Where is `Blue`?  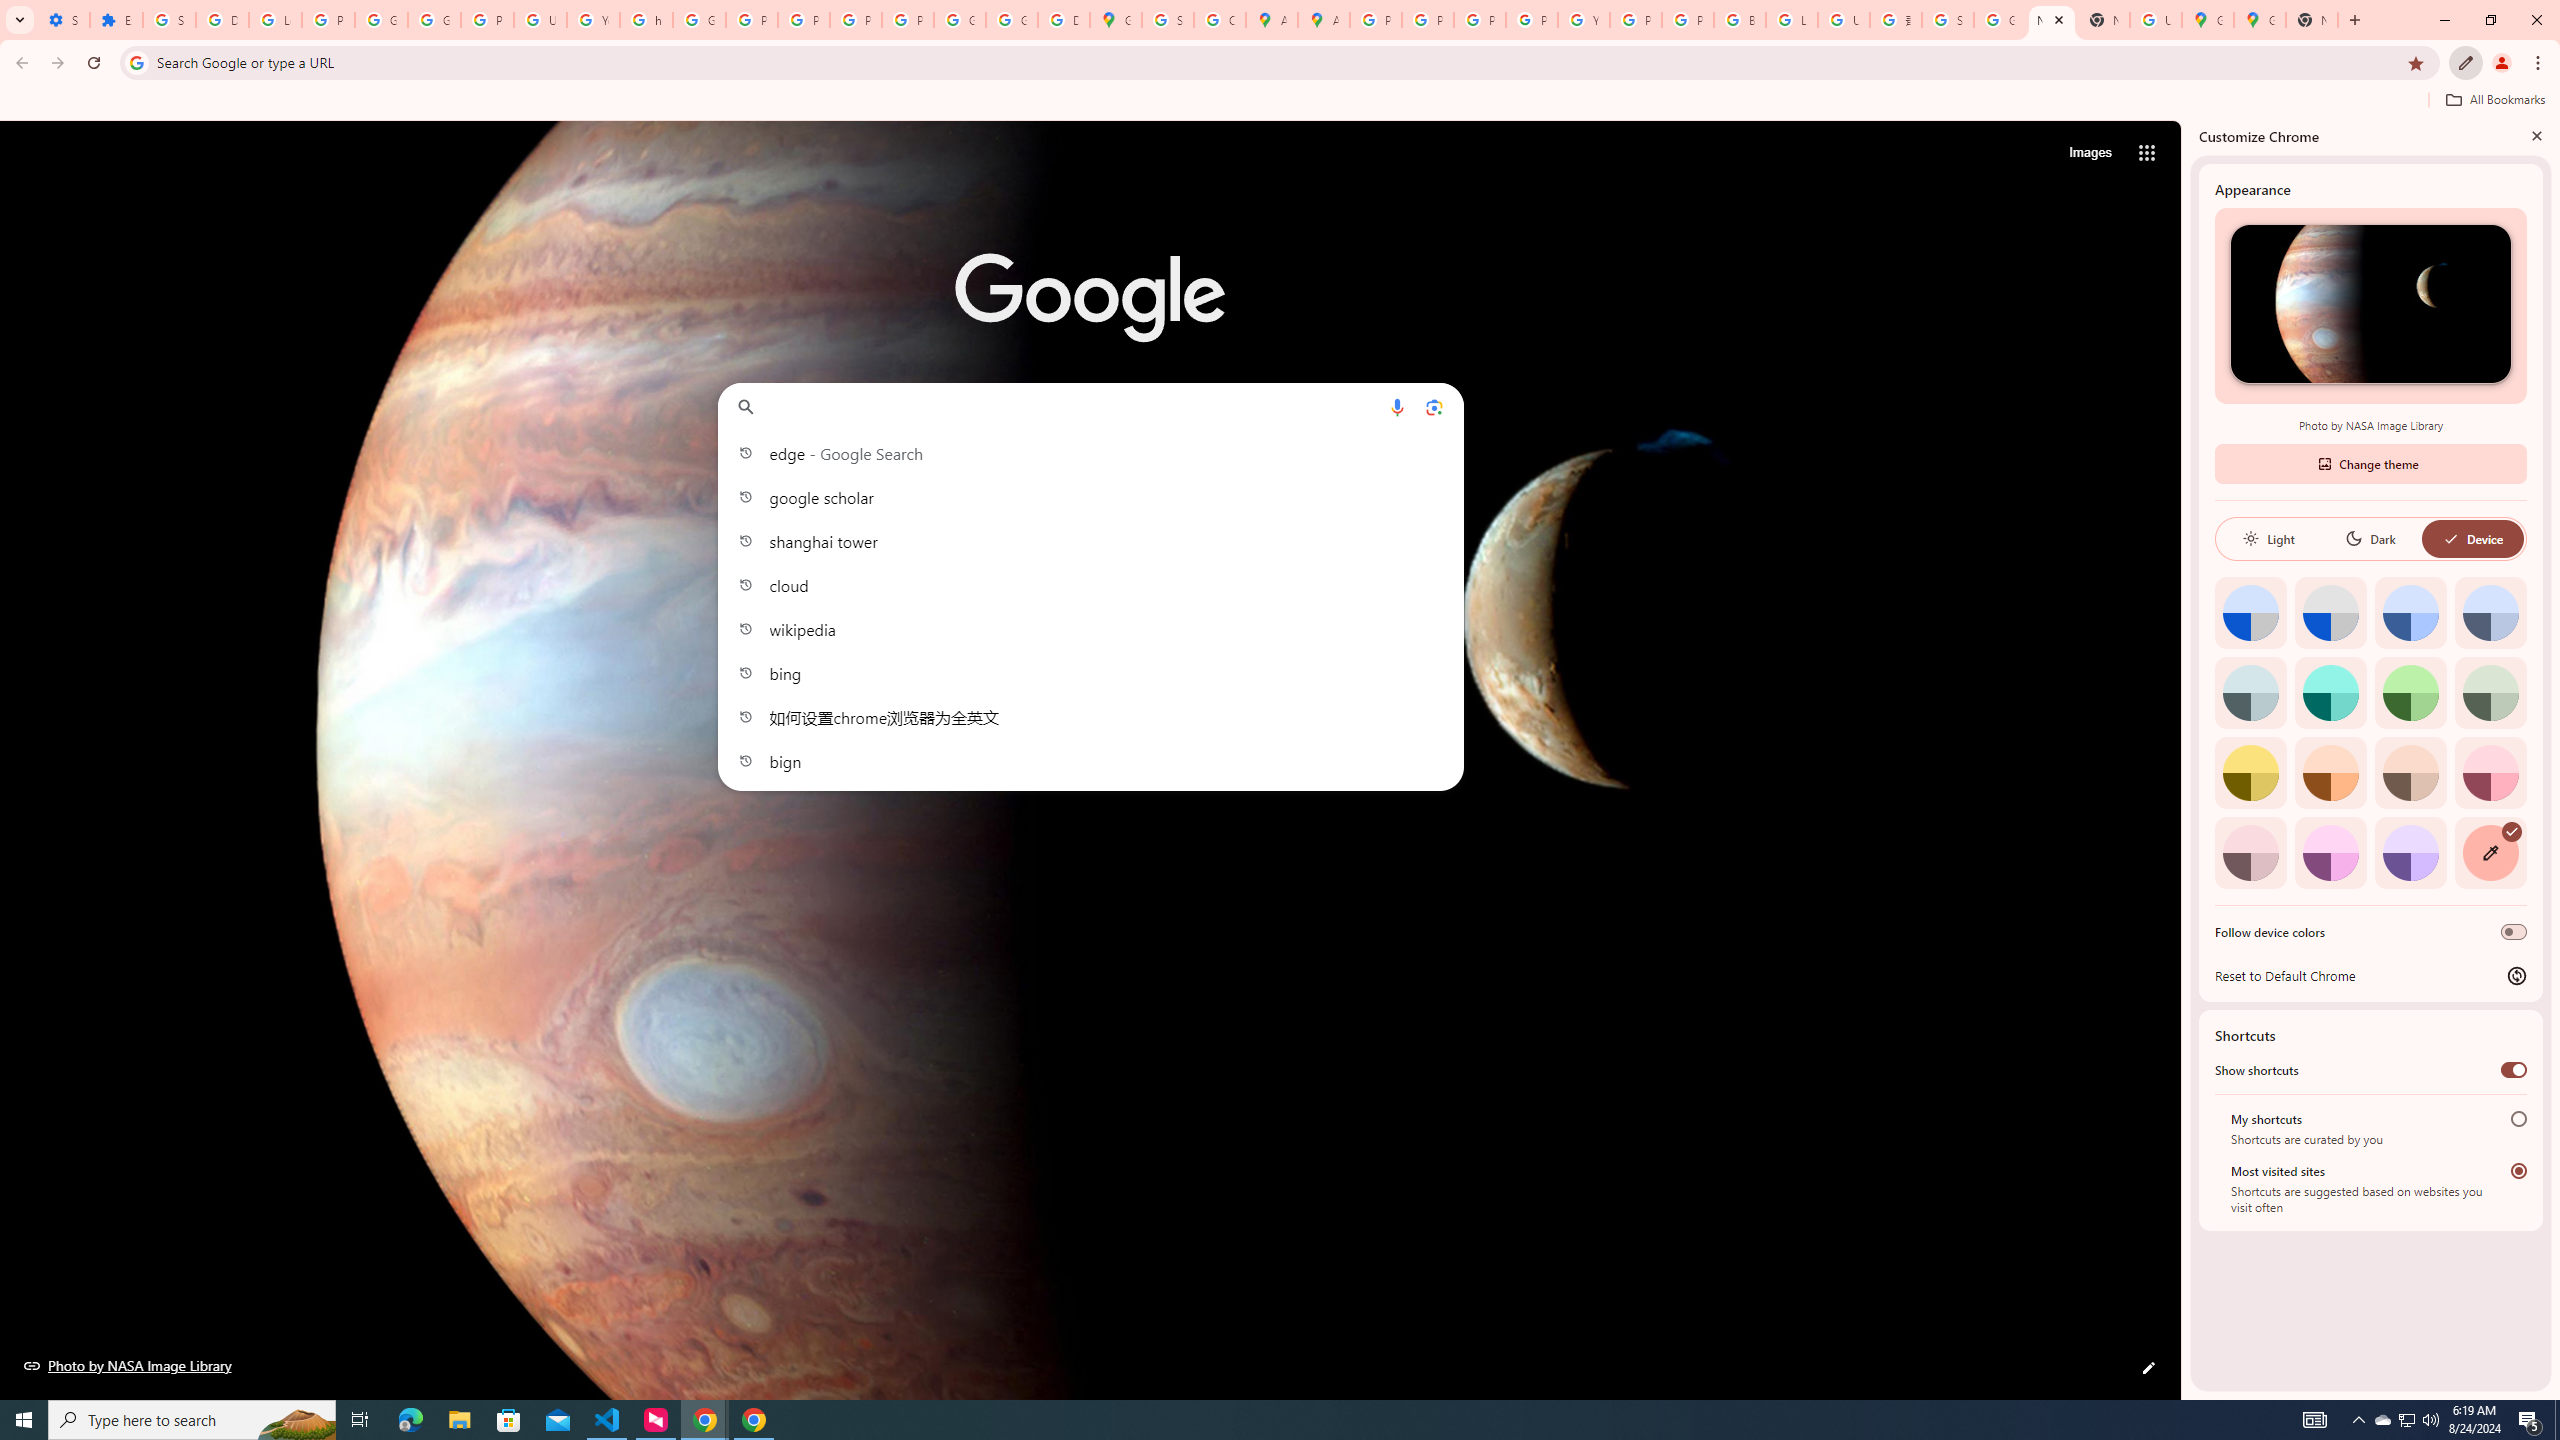 Blue is located at coordinates (2411, 612).